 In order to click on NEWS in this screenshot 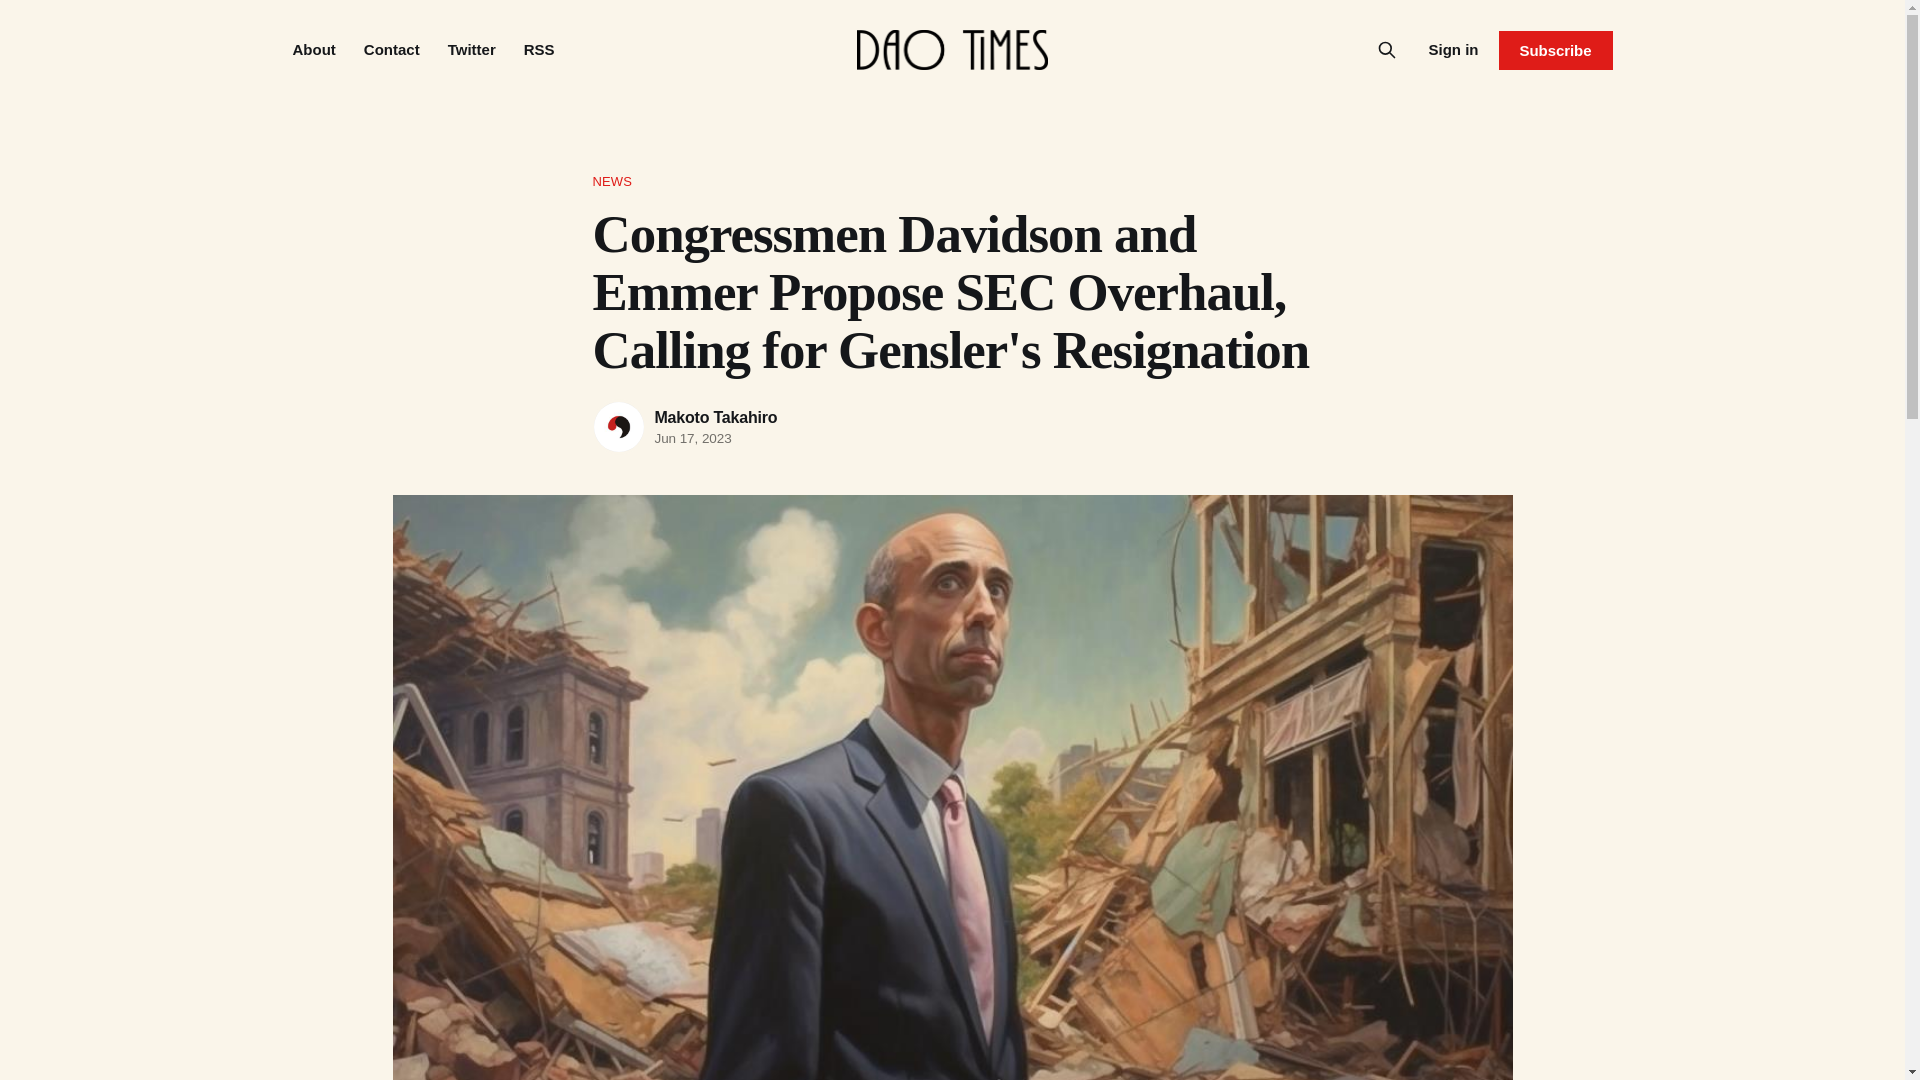, I will do `click(951, 182)`.